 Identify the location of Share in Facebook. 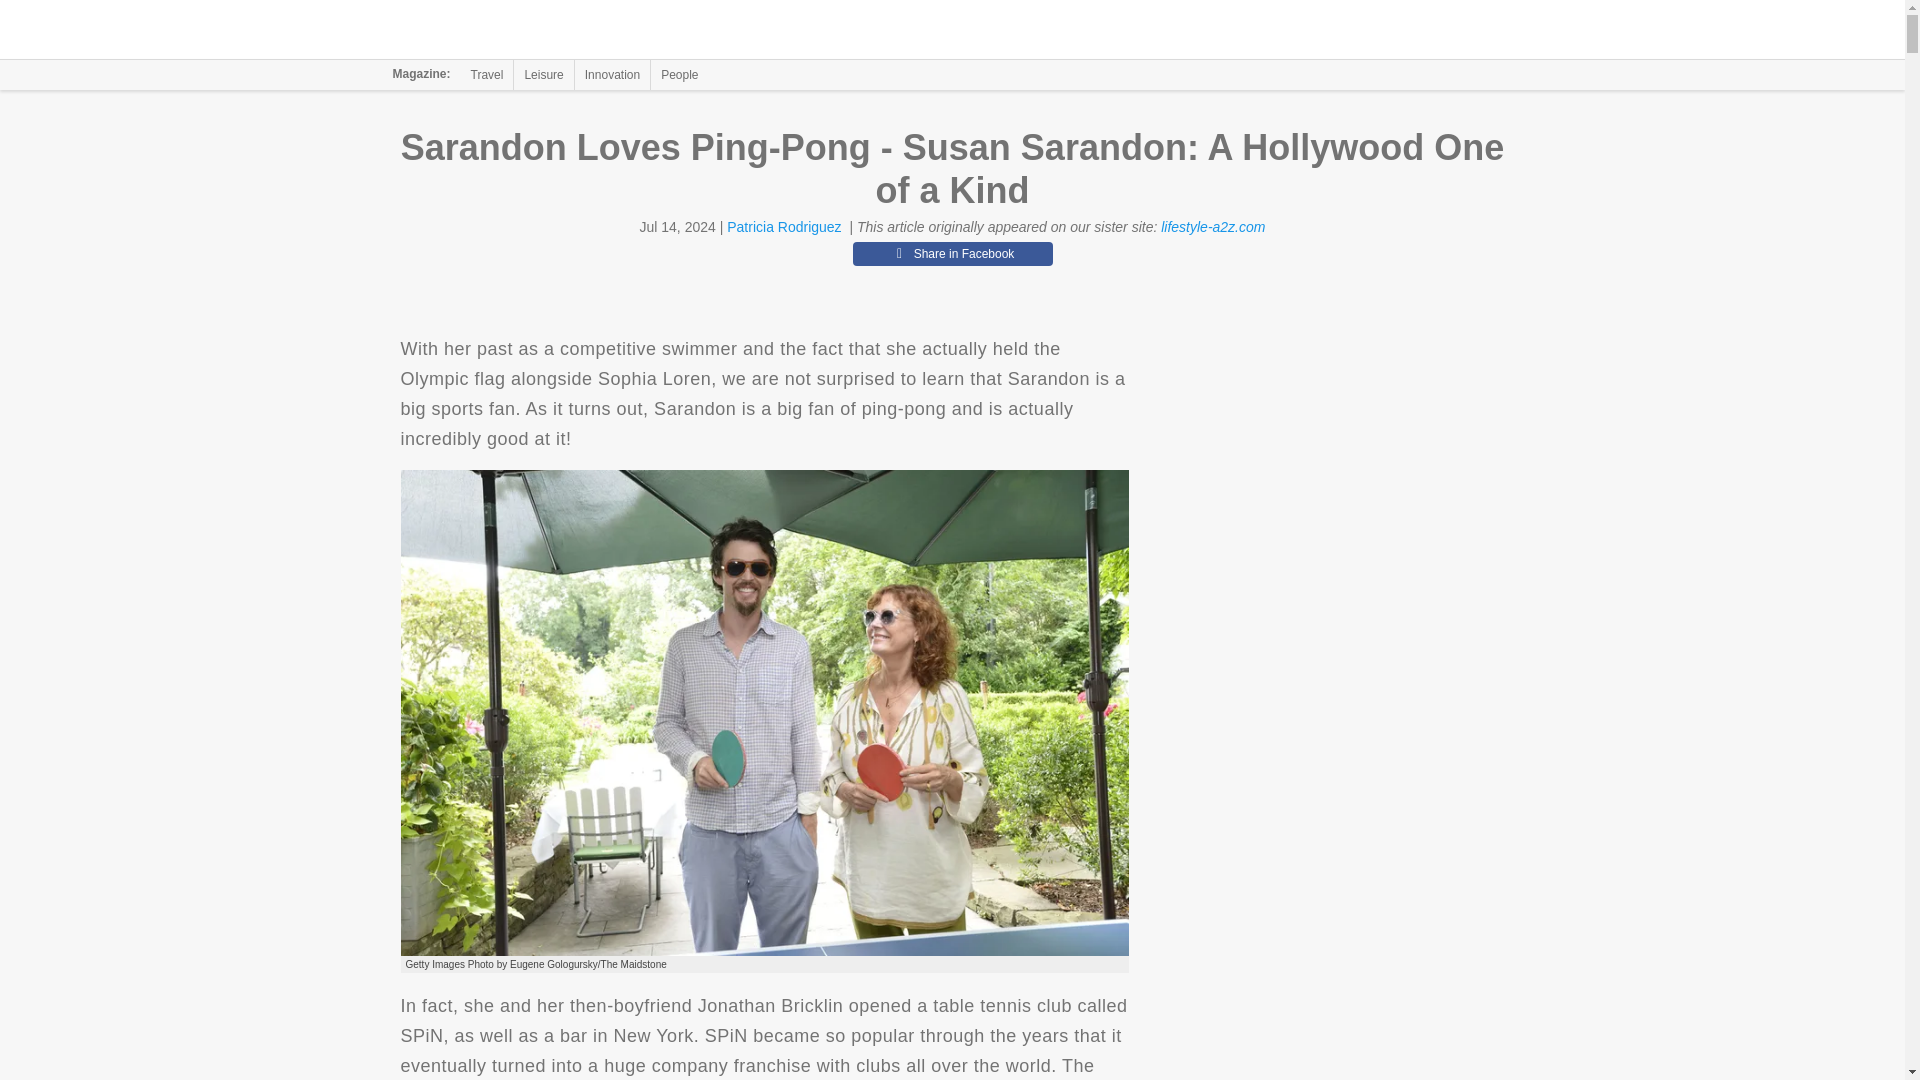
(952, 253).